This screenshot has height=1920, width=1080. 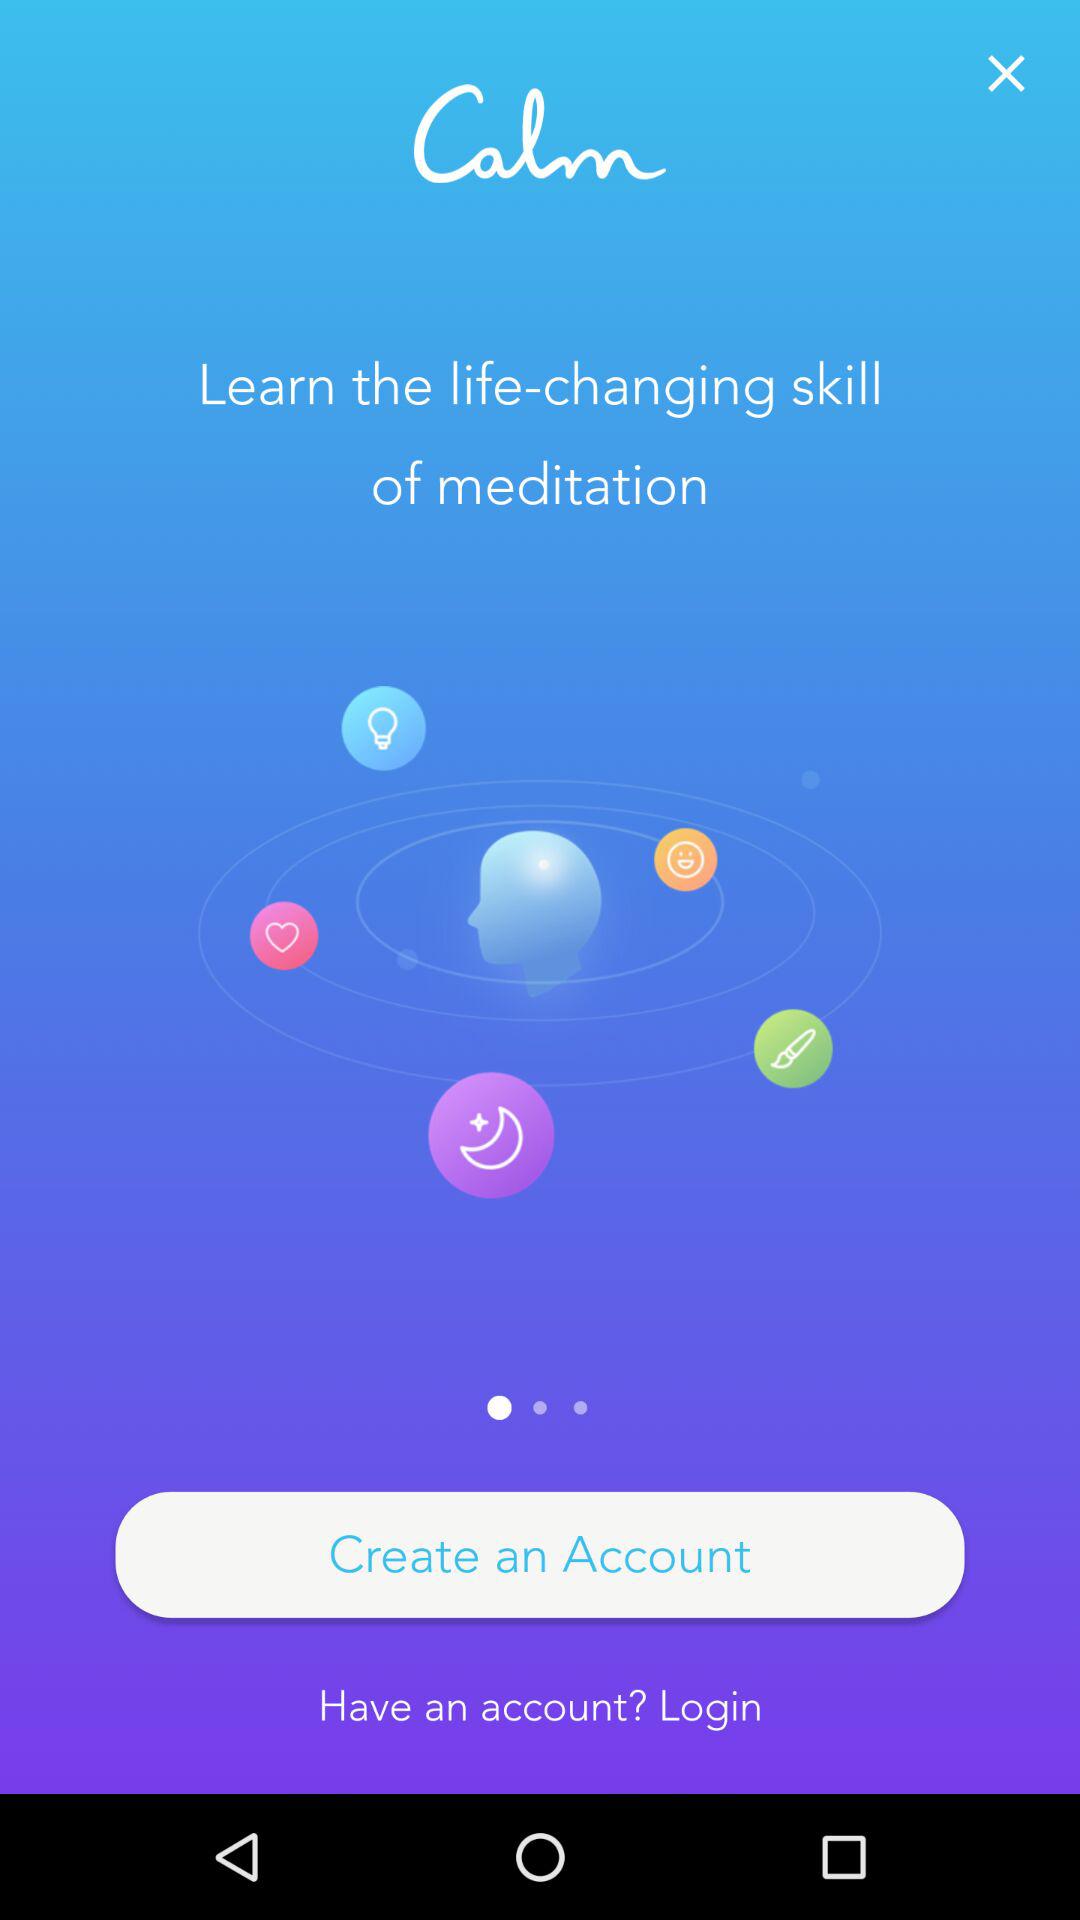 What do you see at coordinates (1006, 74) in the screenshot?
I see `close app` at bounding box center [1006, 74].